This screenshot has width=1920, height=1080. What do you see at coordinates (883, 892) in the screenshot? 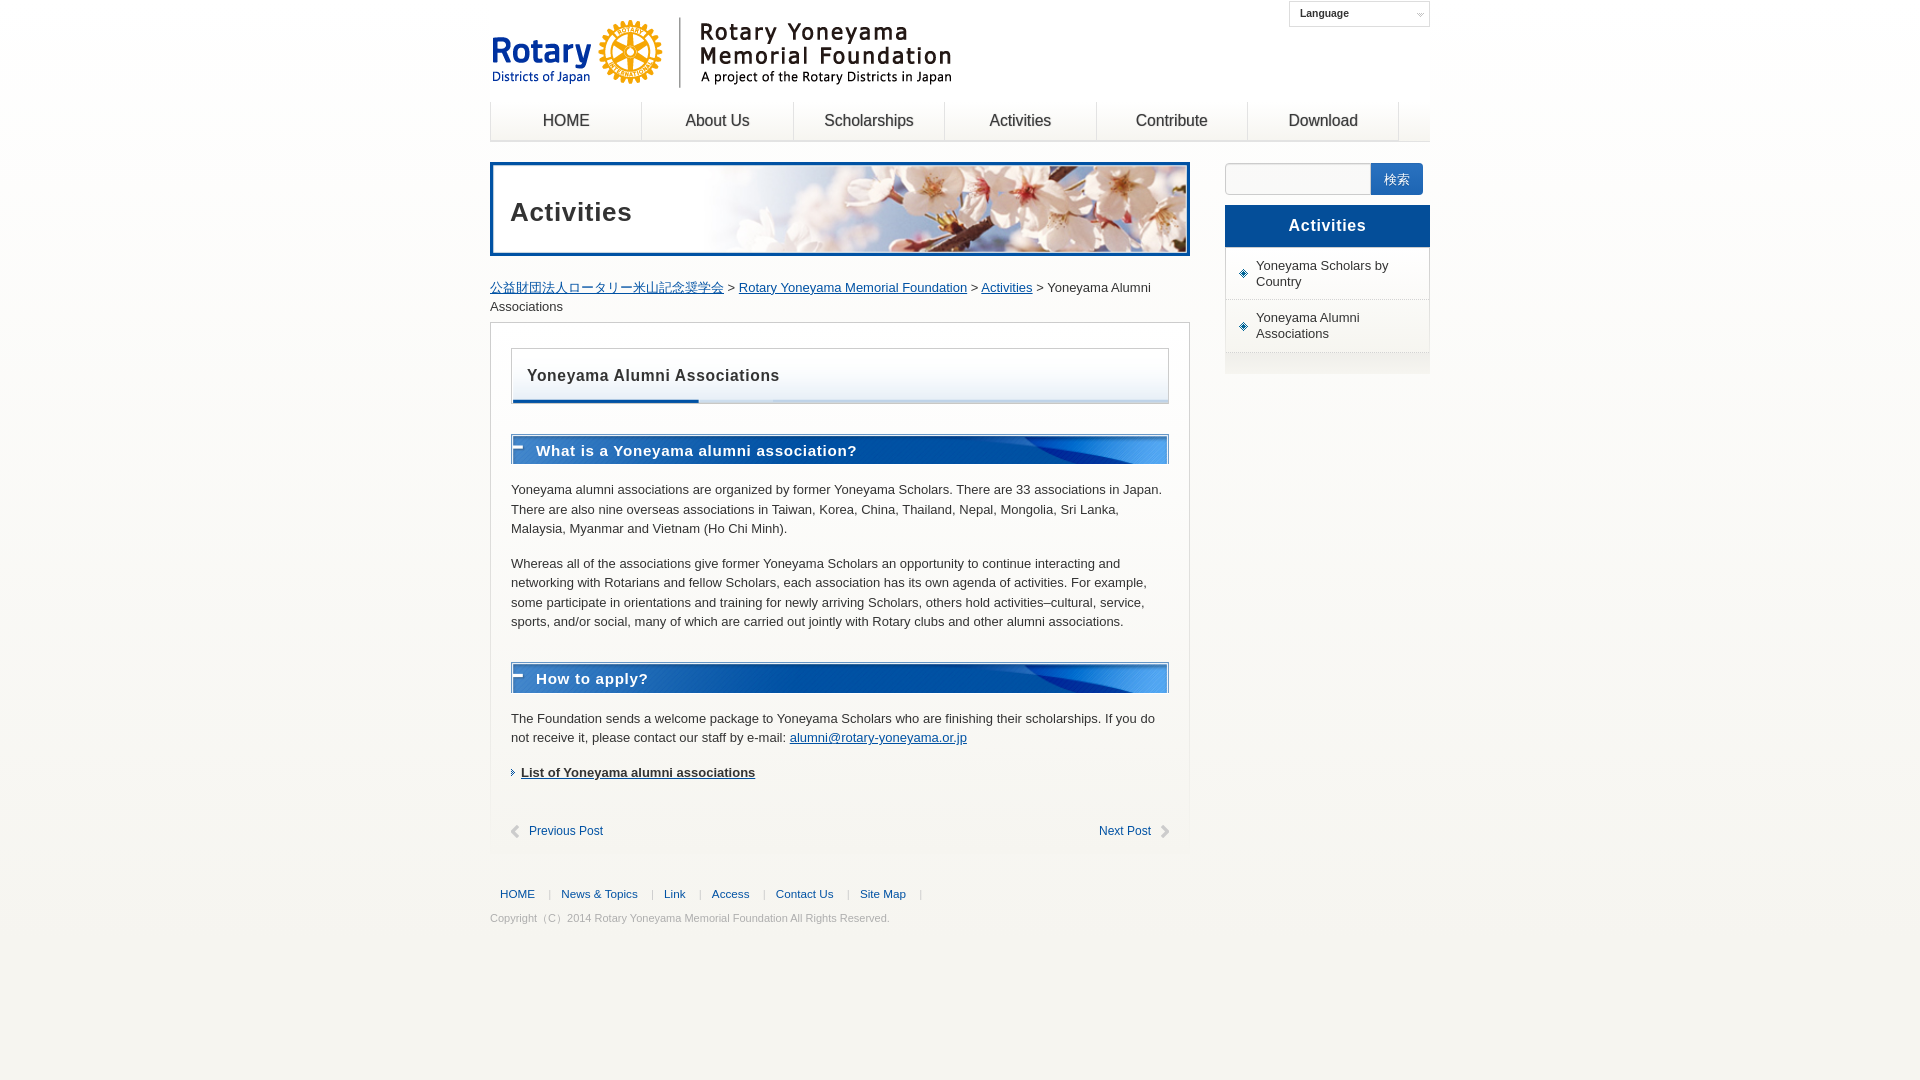
I see `Site Map` at bounding box center [883, 892].